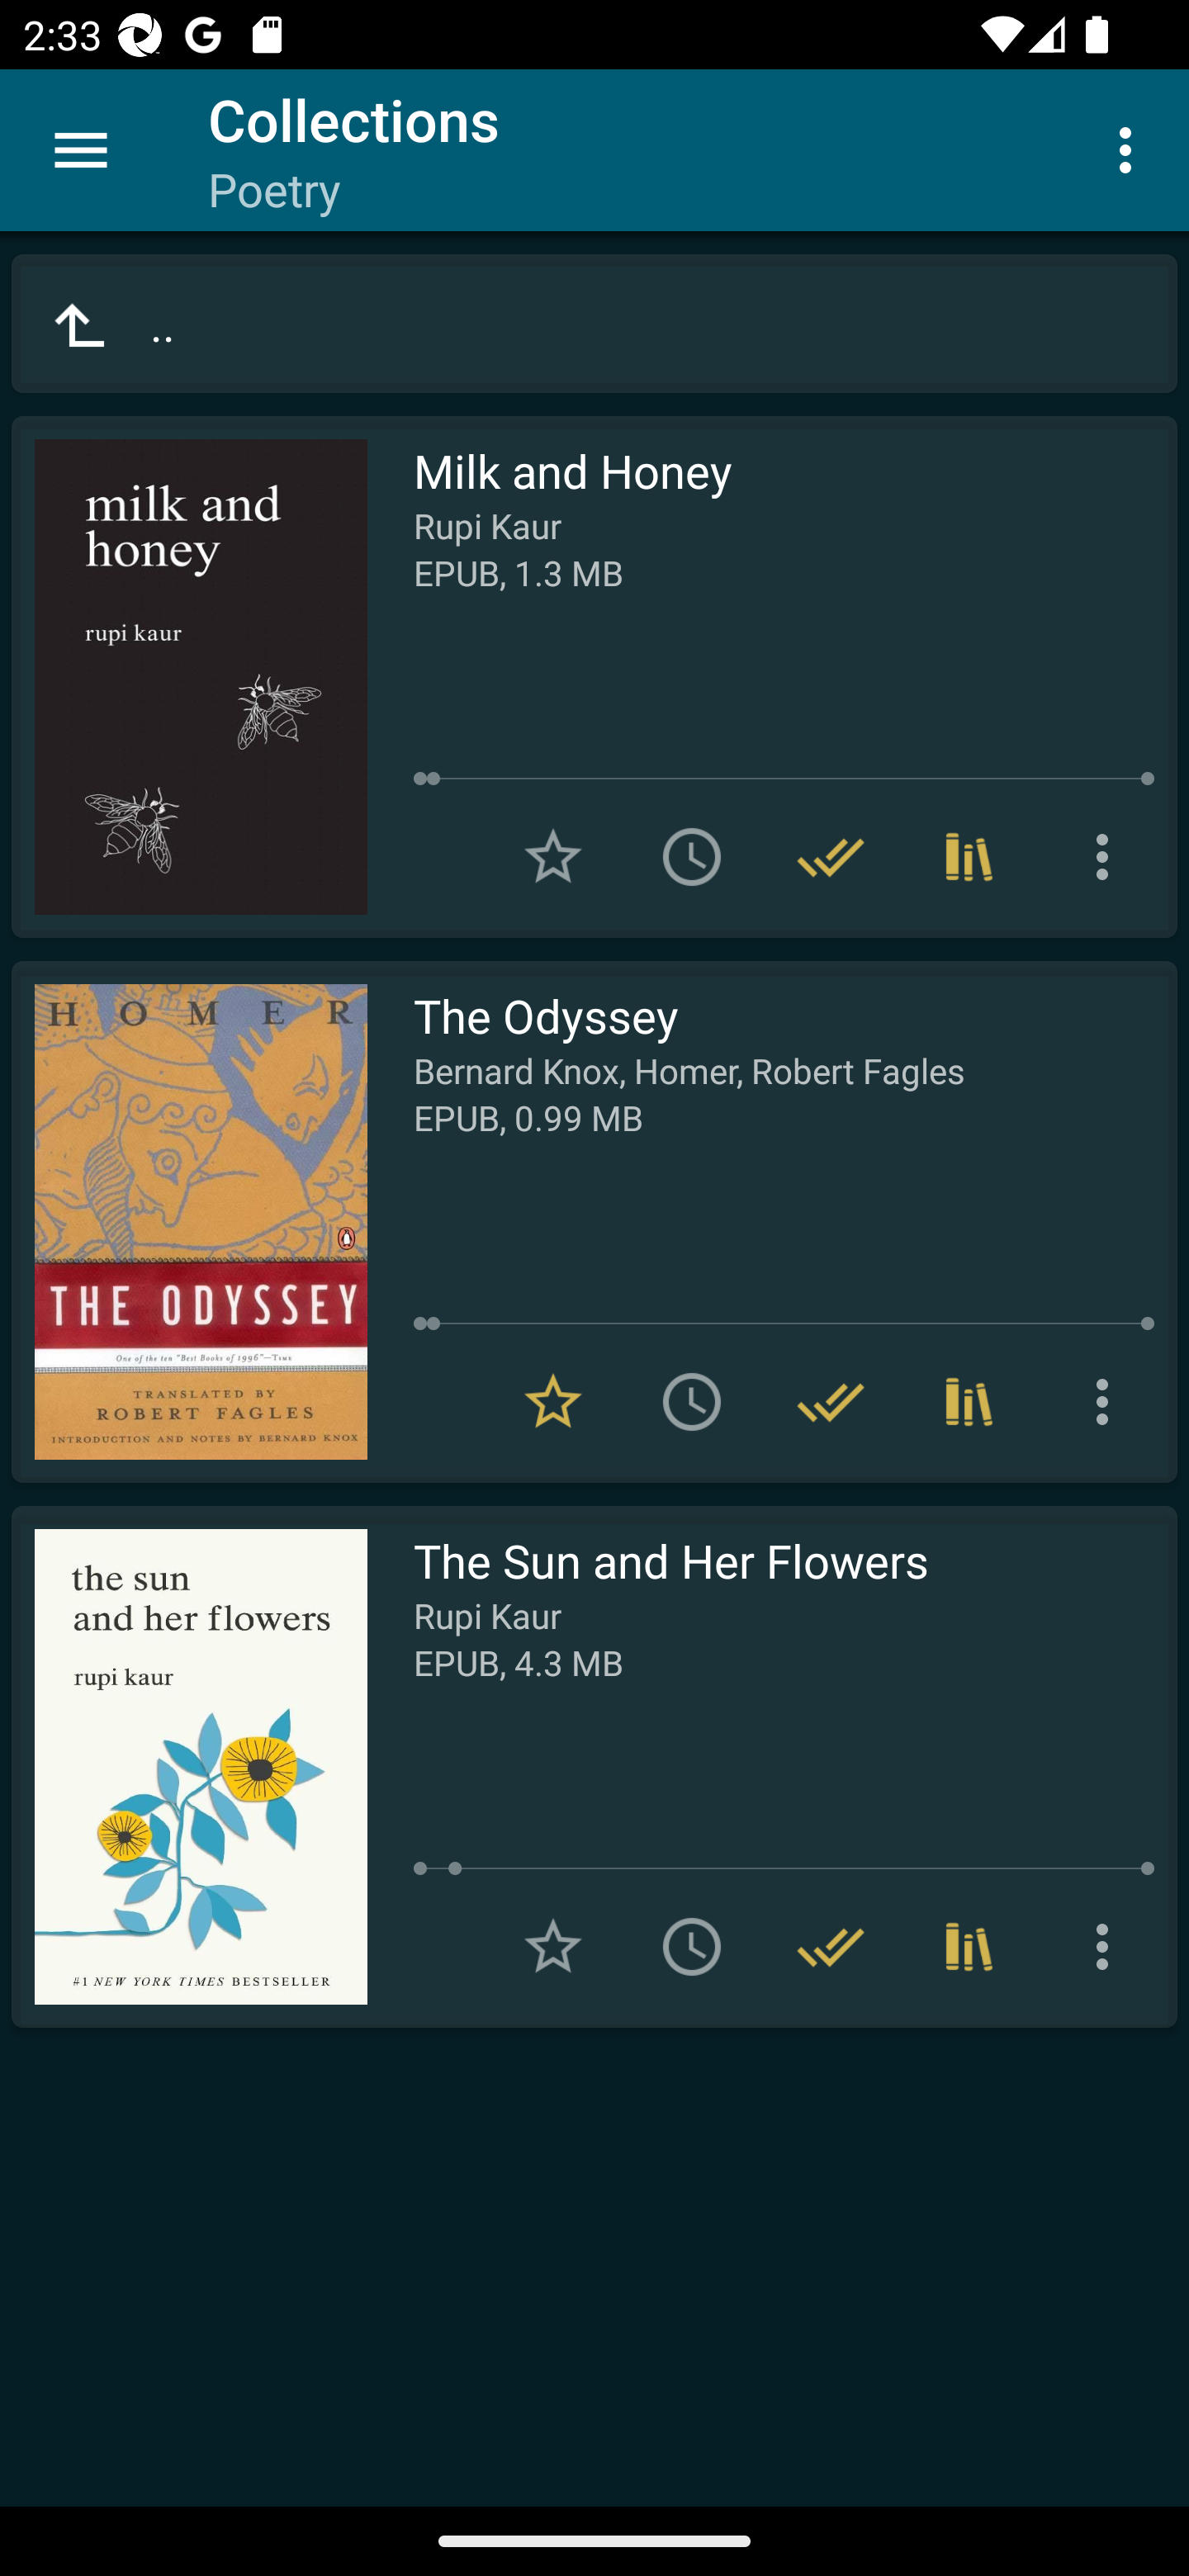  What do you see at coordinates (692, 1401) in the screenshot?
I see `Add to To read` at bounding box center [692, 1401].